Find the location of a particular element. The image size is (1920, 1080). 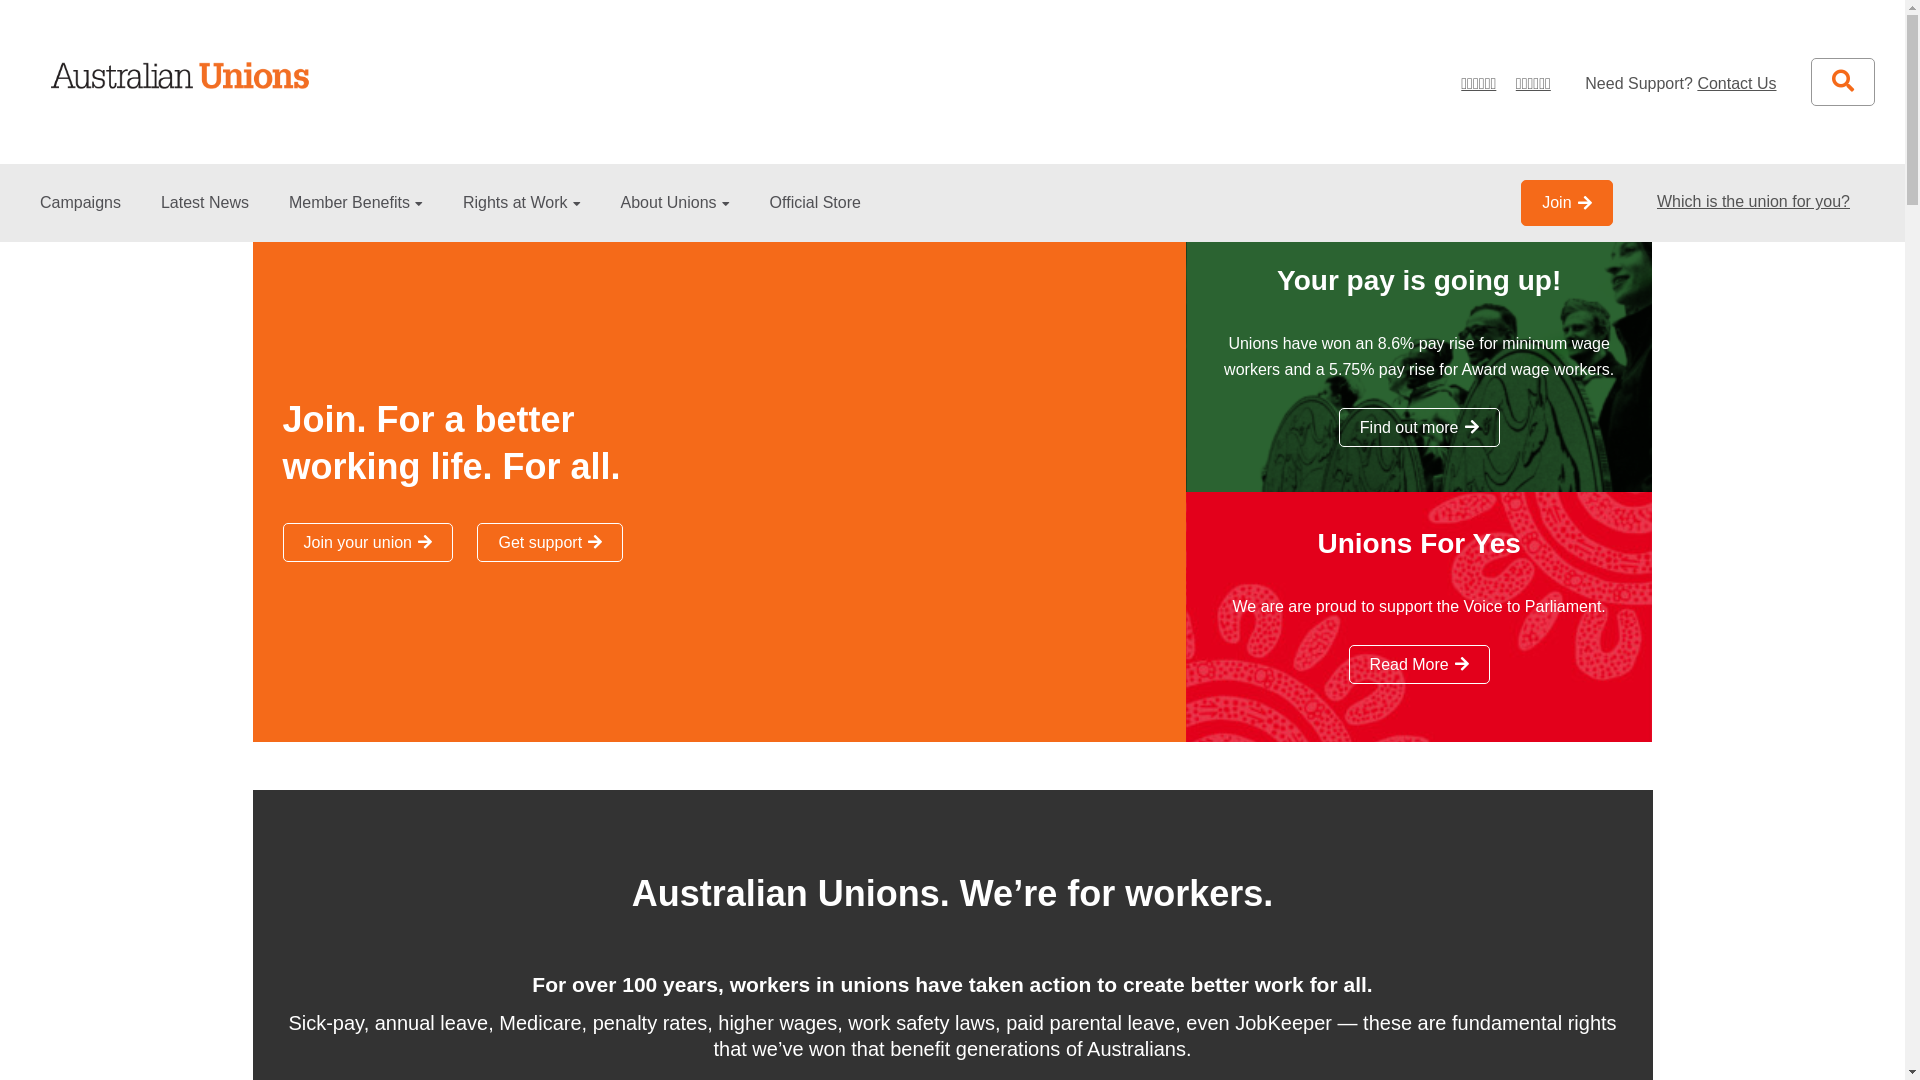

Campaigns is located at coordinates (80, 218).